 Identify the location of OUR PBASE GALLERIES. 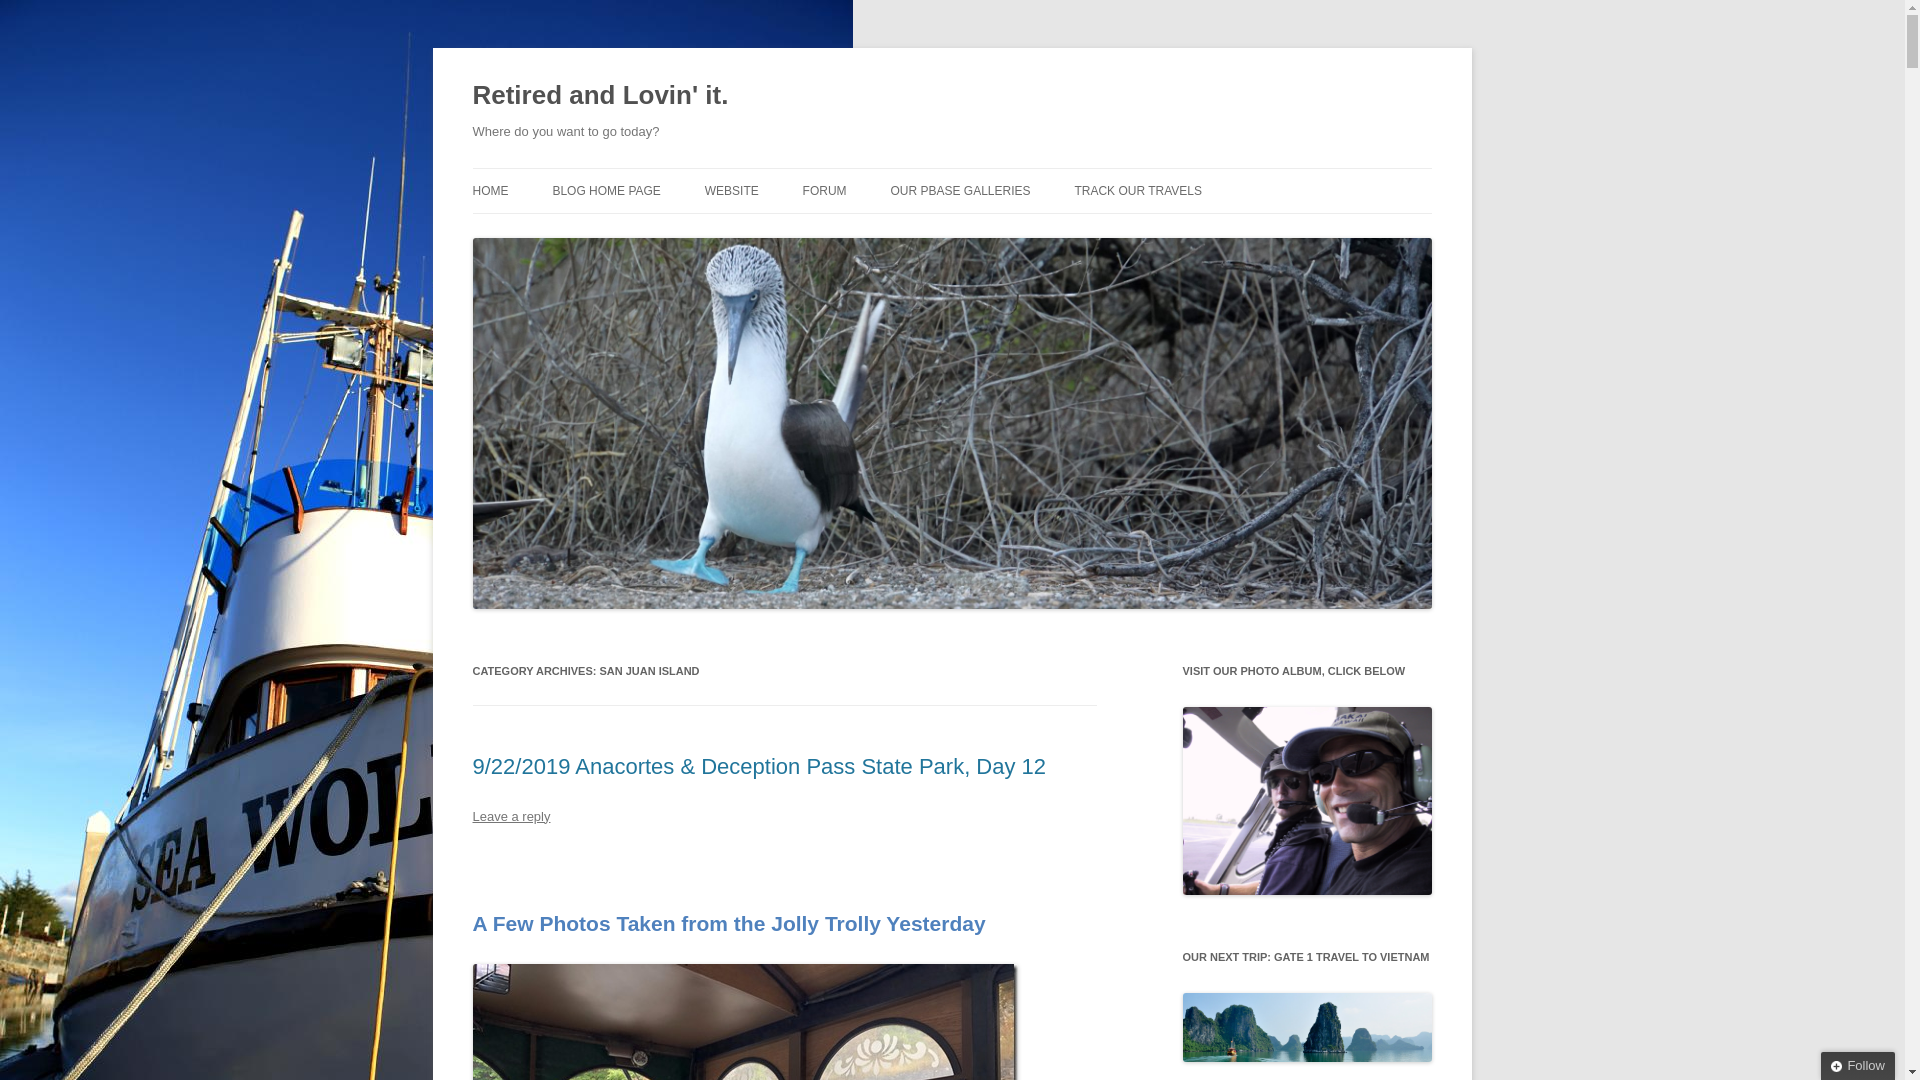
(960, 190).